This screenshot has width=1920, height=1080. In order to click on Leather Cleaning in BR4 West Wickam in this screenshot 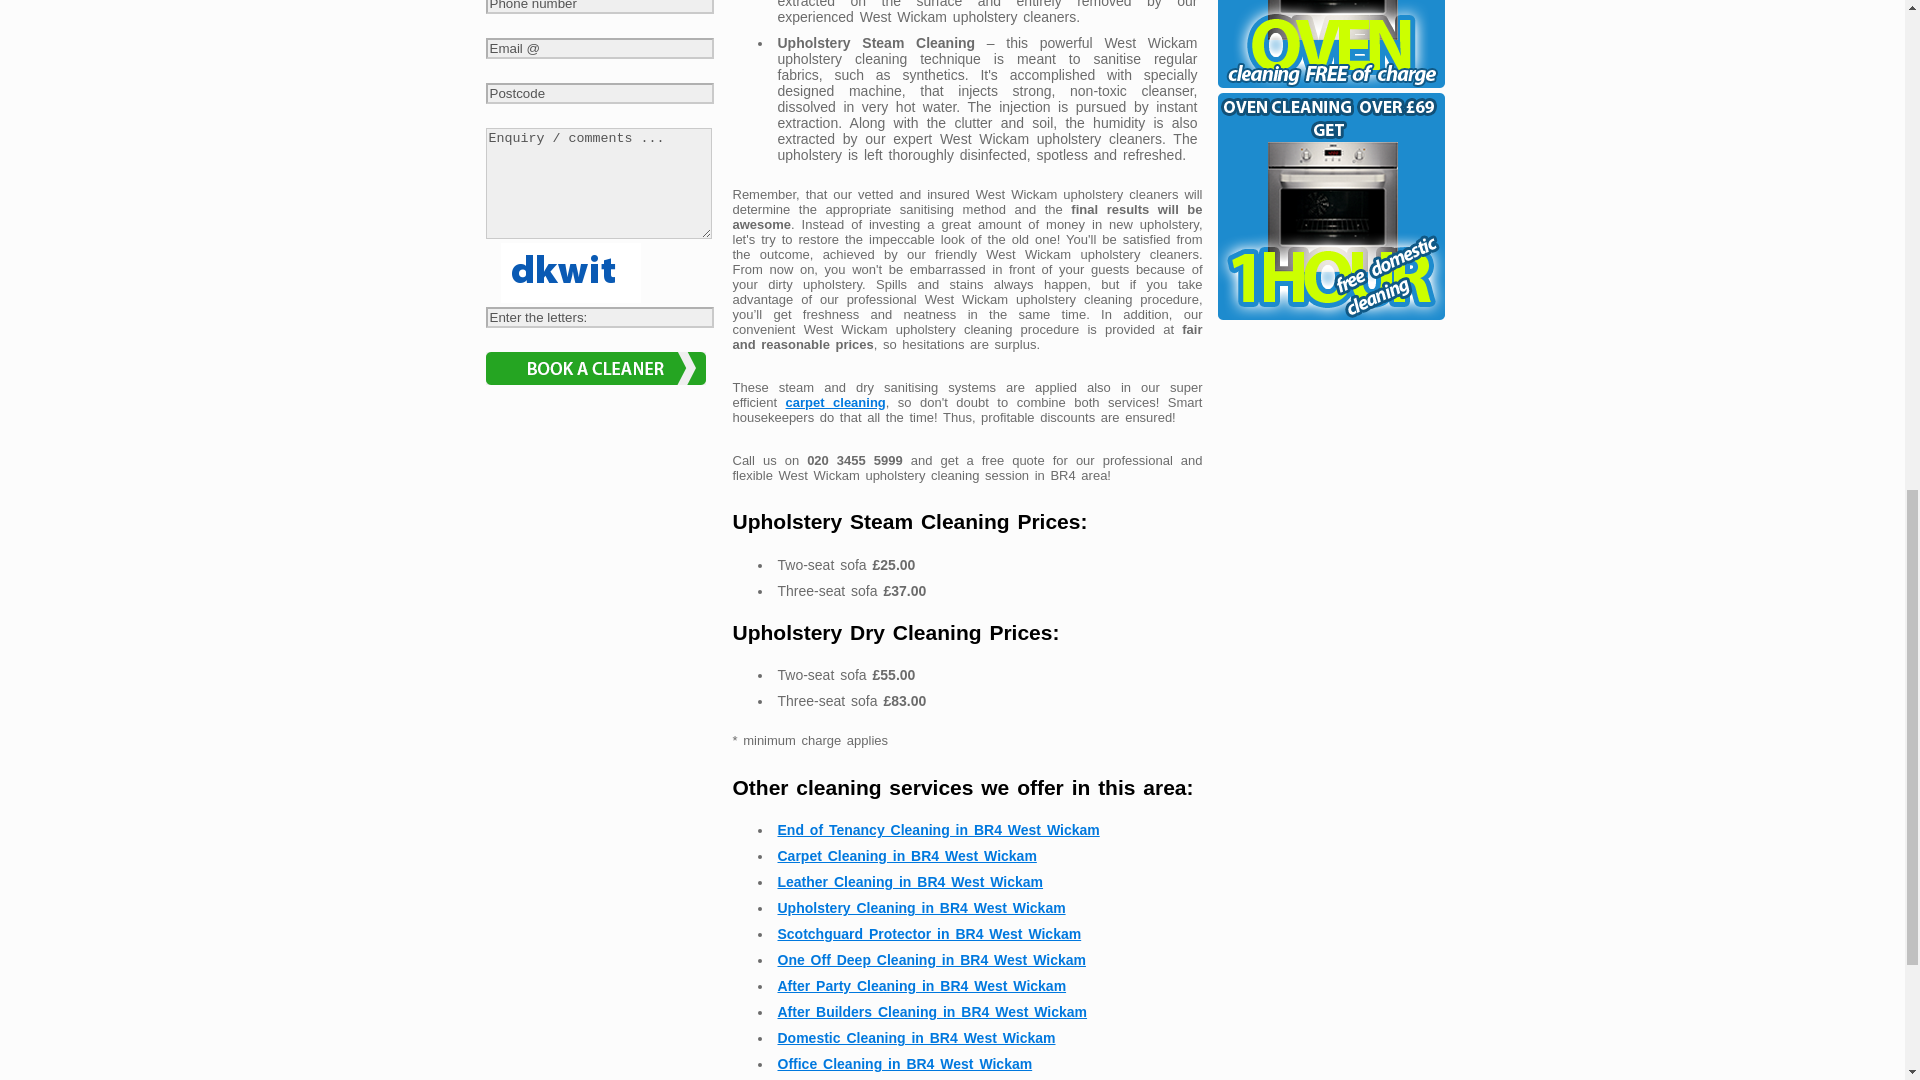, I will do `click(910, 881)`.